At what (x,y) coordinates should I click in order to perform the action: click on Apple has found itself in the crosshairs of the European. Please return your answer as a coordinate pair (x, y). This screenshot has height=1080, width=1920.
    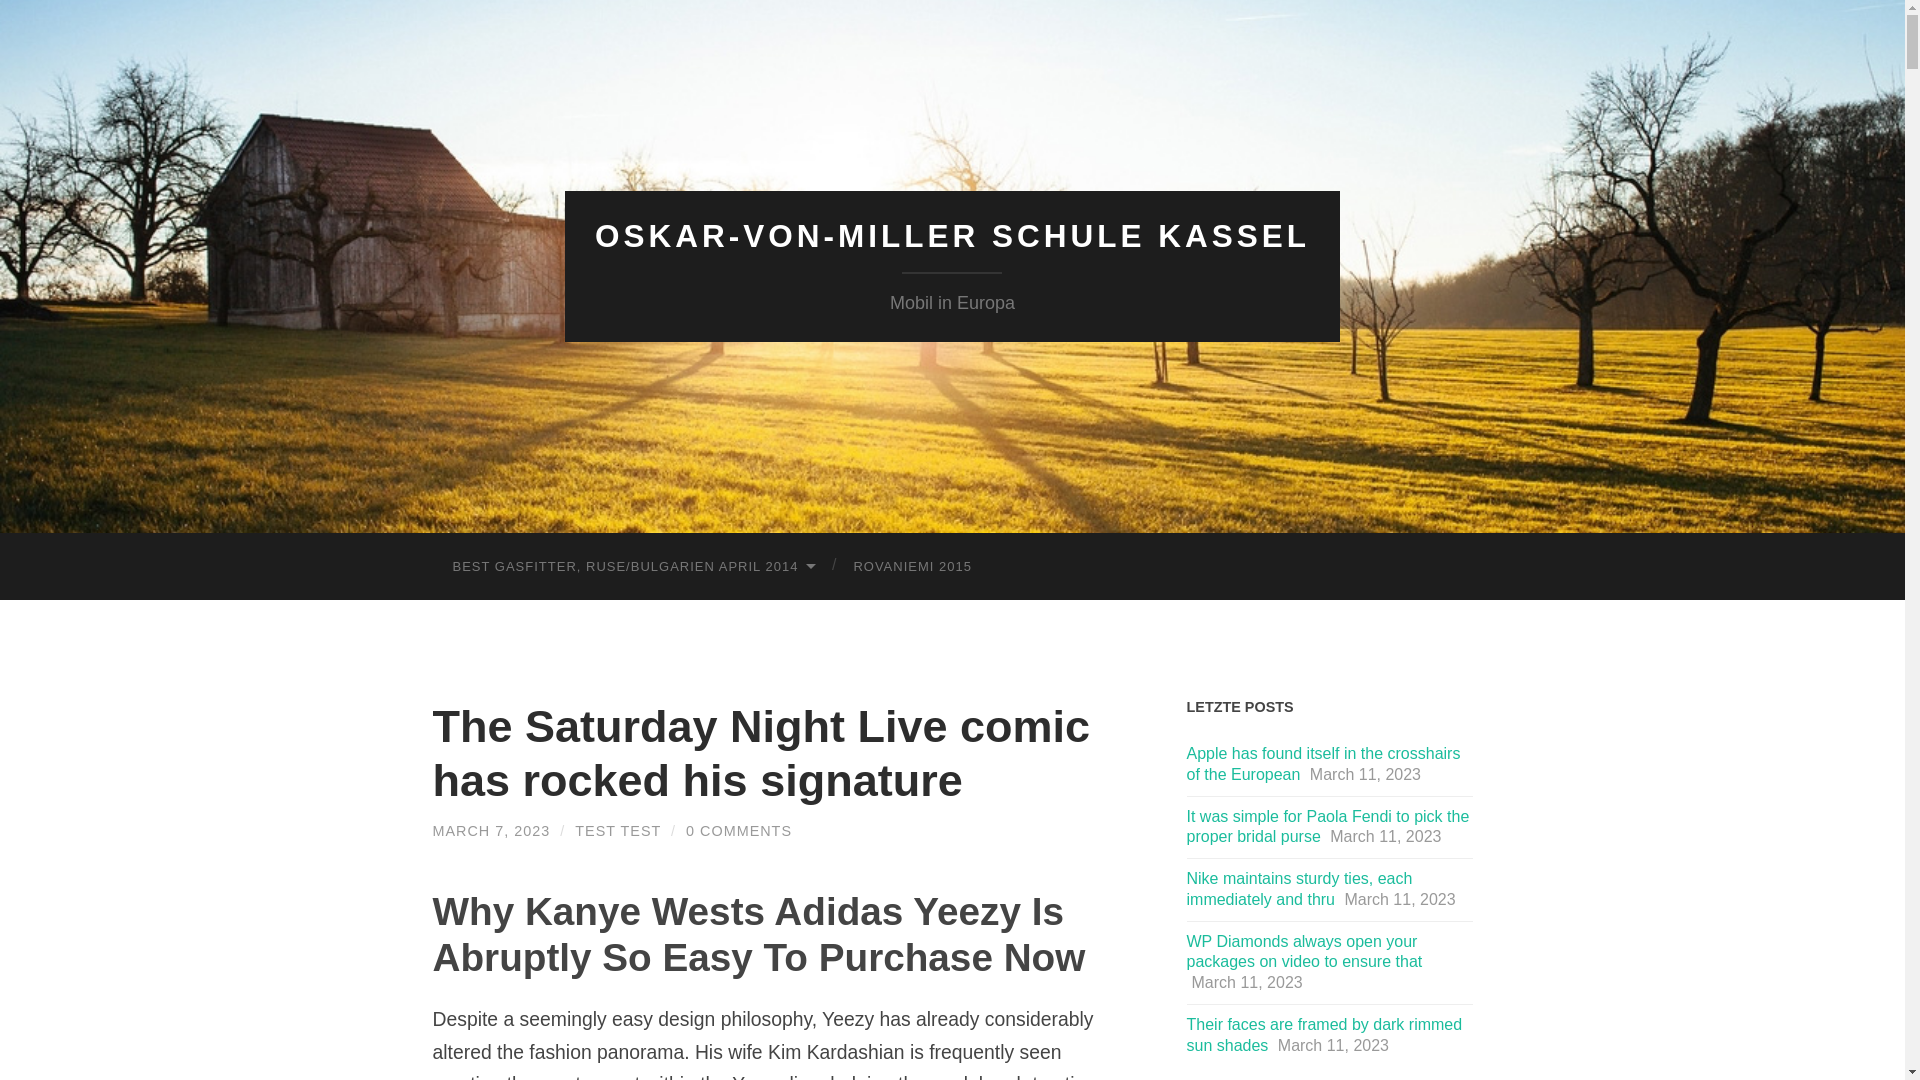
    Looking at the image, I should click on (1322, 764).